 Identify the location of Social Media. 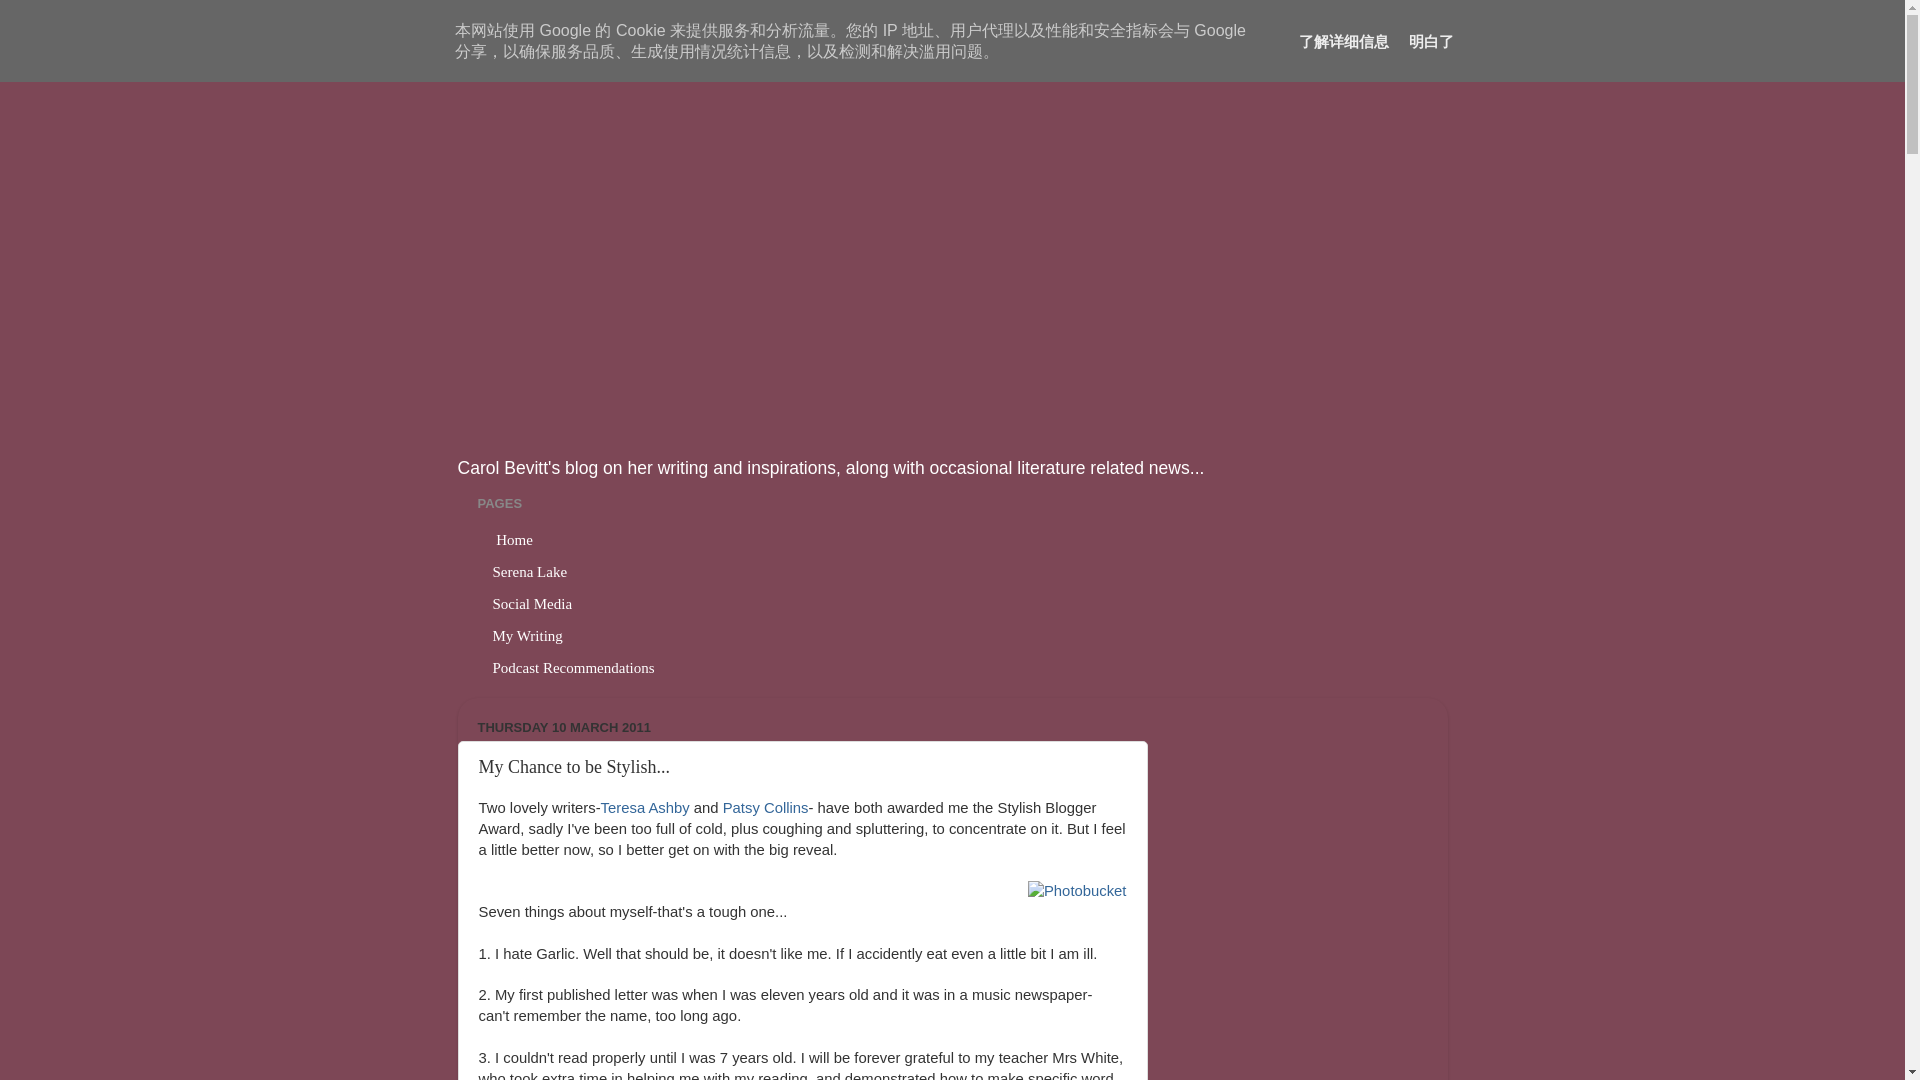
(534, 604).